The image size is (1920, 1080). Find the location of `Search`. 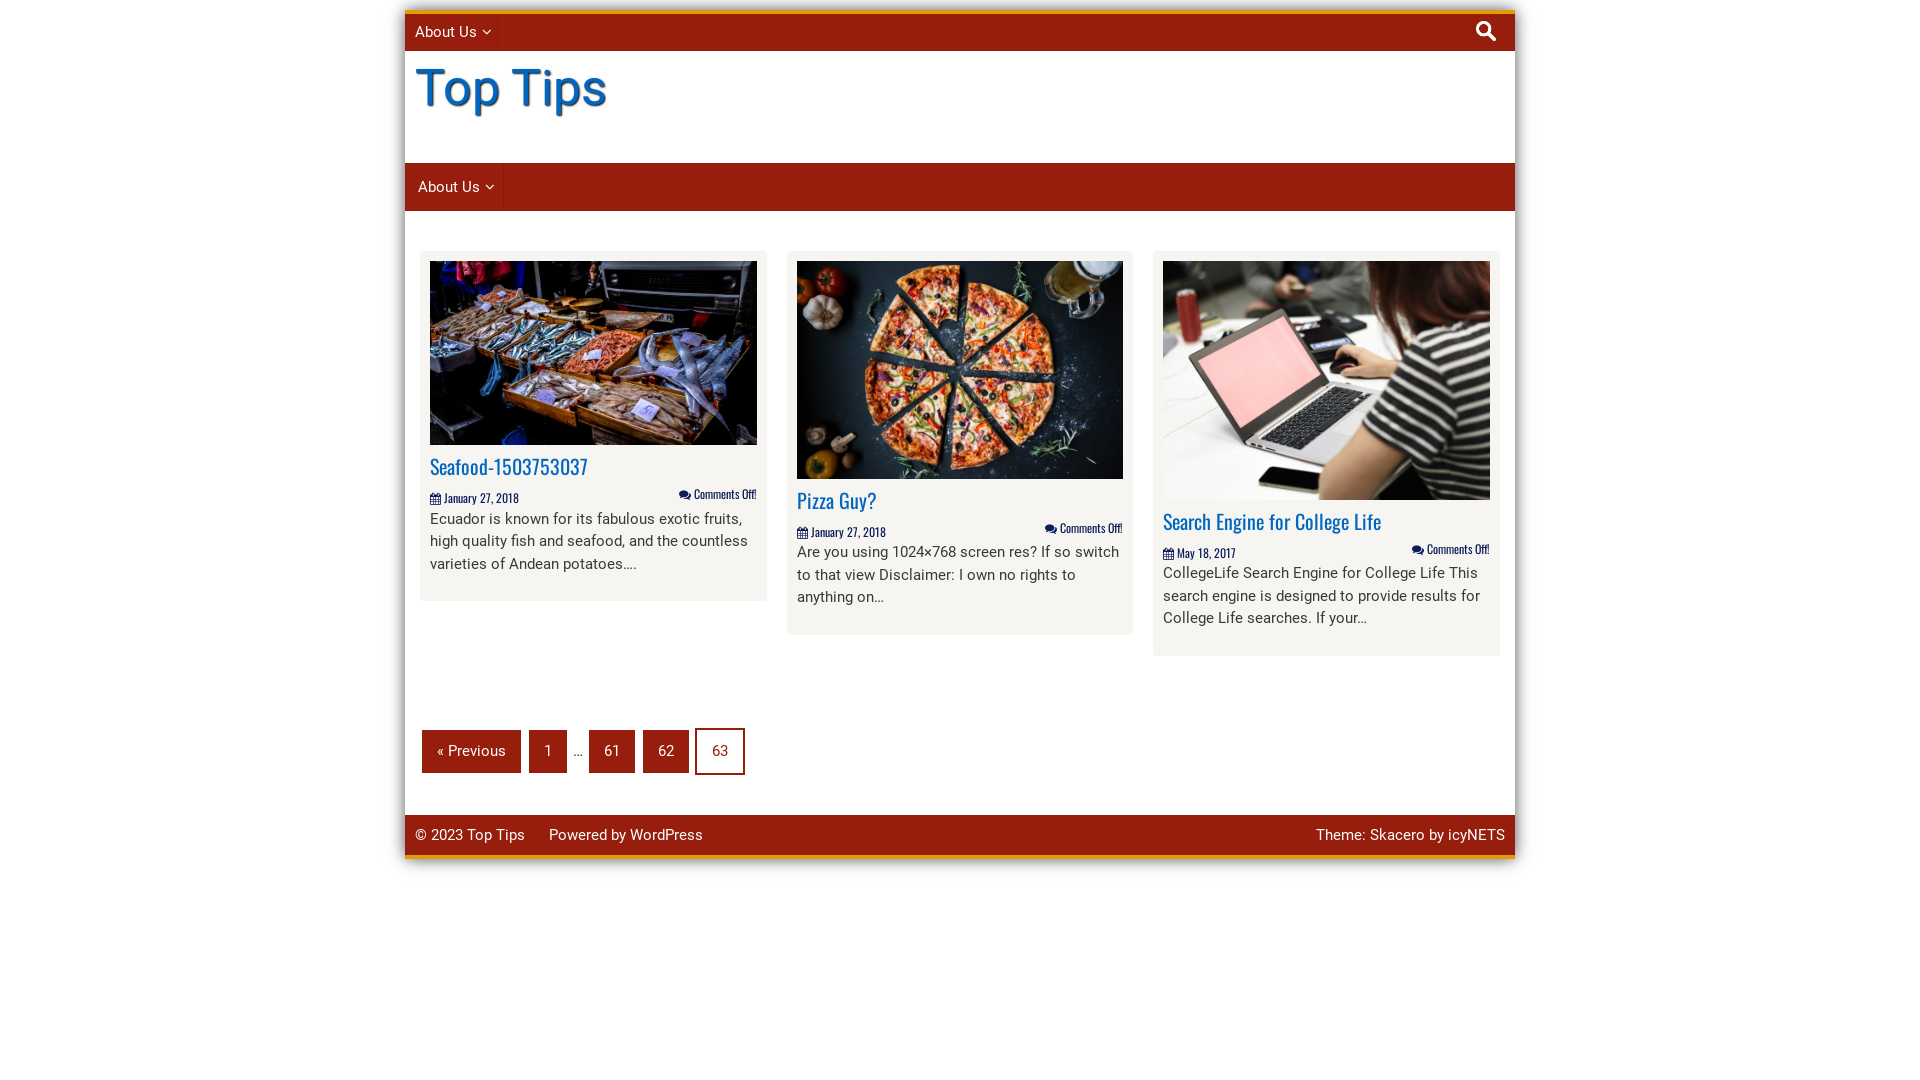

Search is located at coordinates (32, 20).